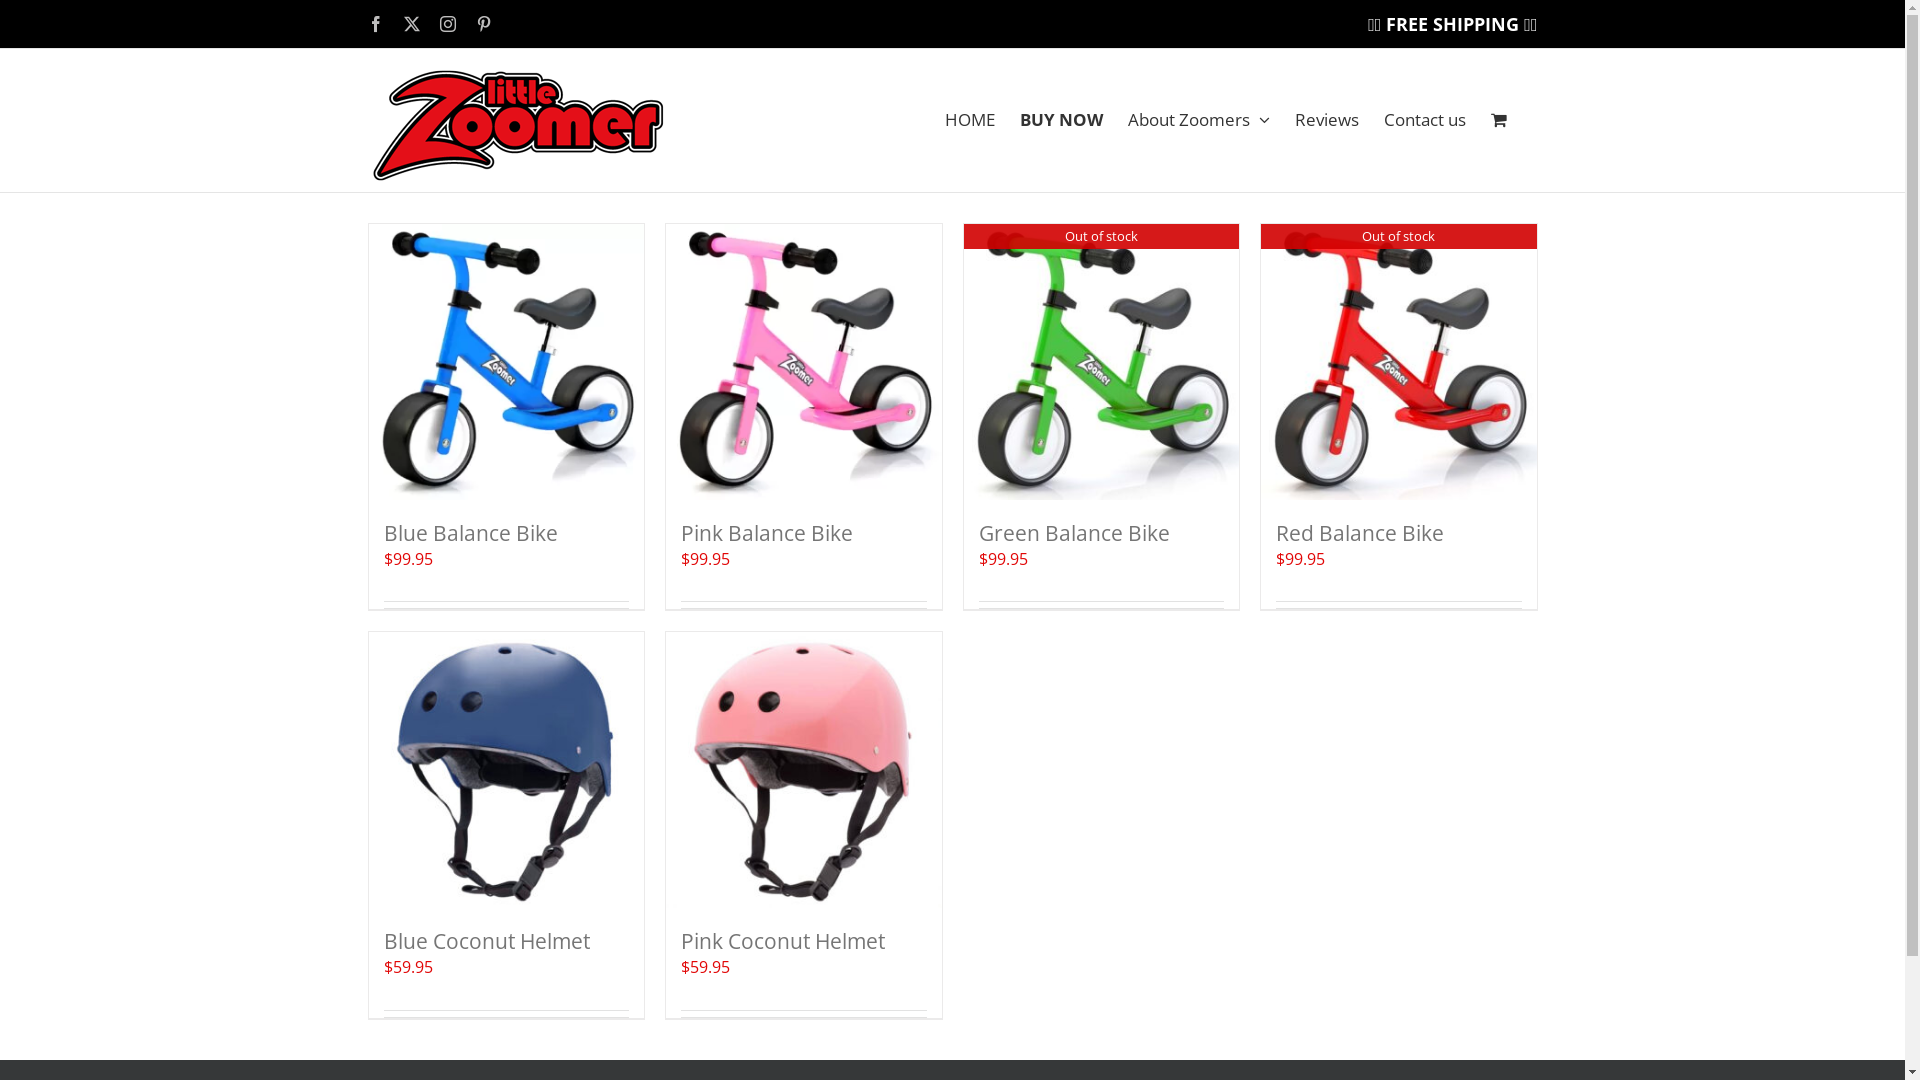 This screenshot has width=1920, height=1080. I want to click on Twitter, so click(412, 24).